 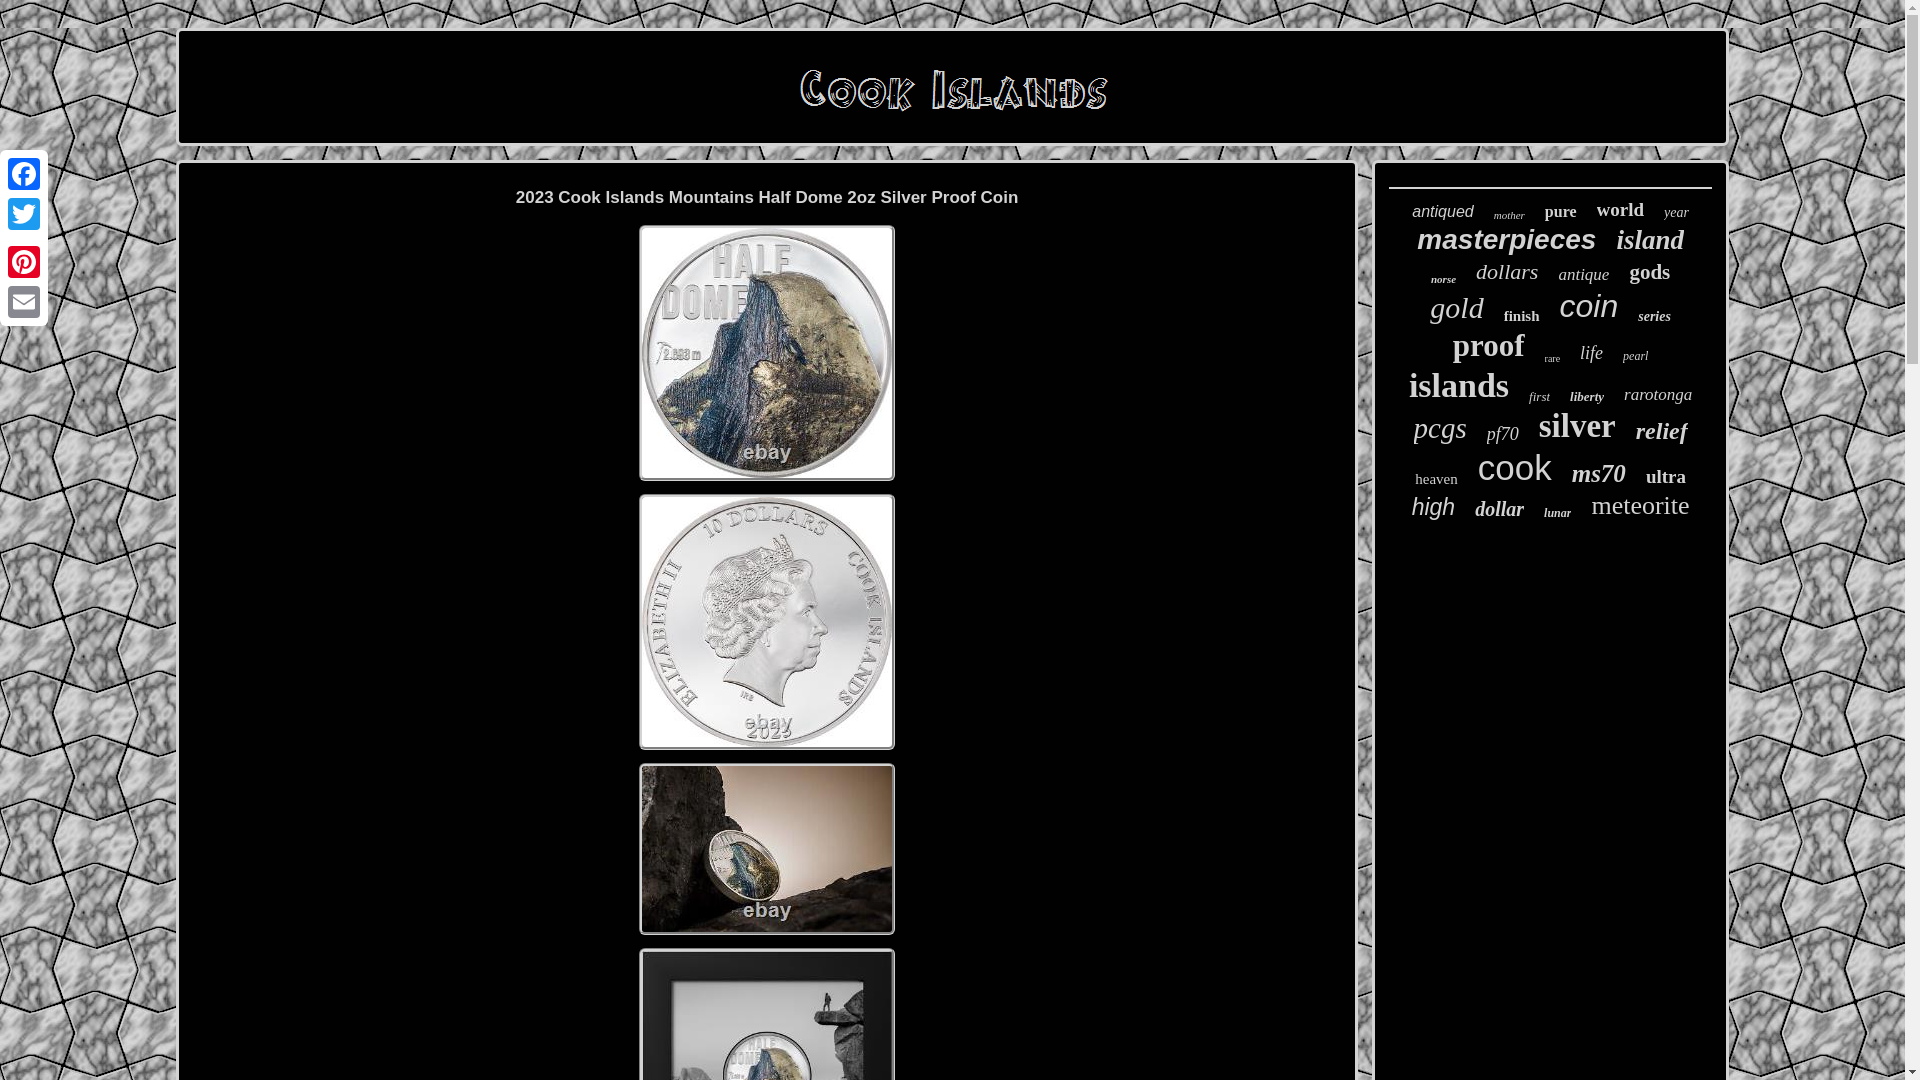 What do you see at coordinates (1649, 272) in the screenshot?
I see `gods` at bounding box center [1649, 272].